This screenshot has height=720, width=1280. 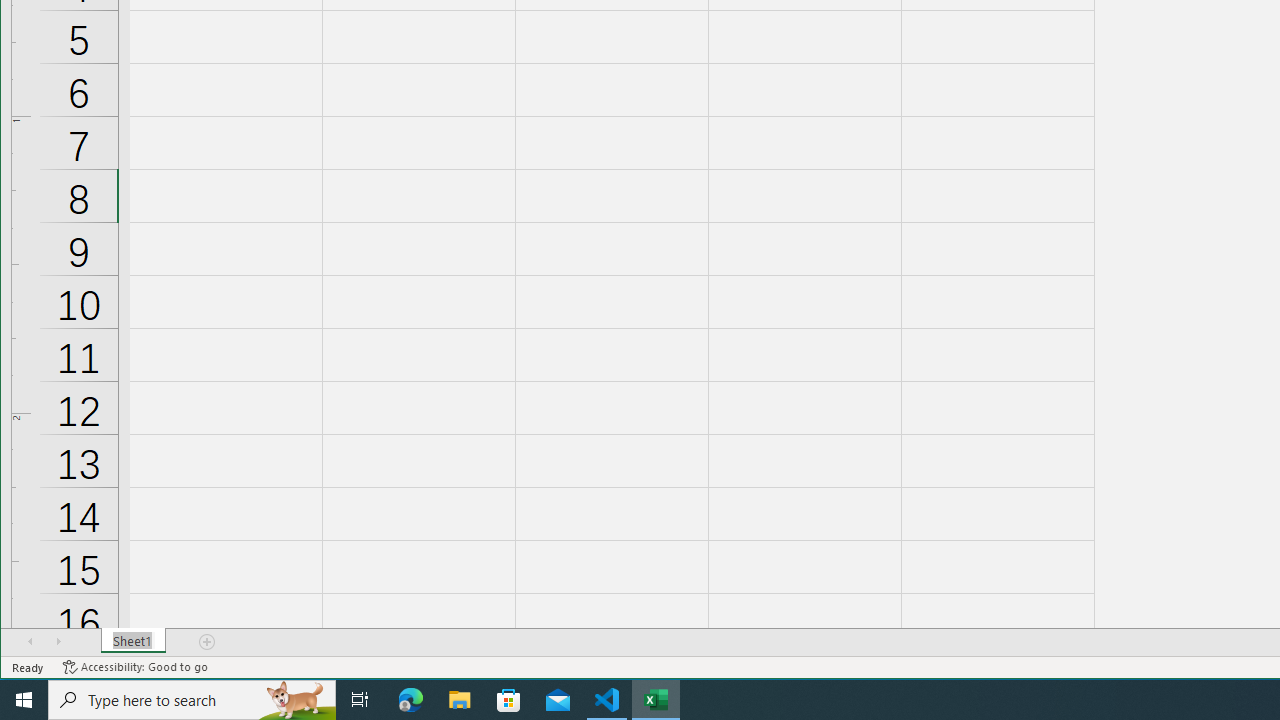 What do you see at coordinates (192, 700) in the screenshot?
I see `Type here to search` at bounding box center [192, 700].